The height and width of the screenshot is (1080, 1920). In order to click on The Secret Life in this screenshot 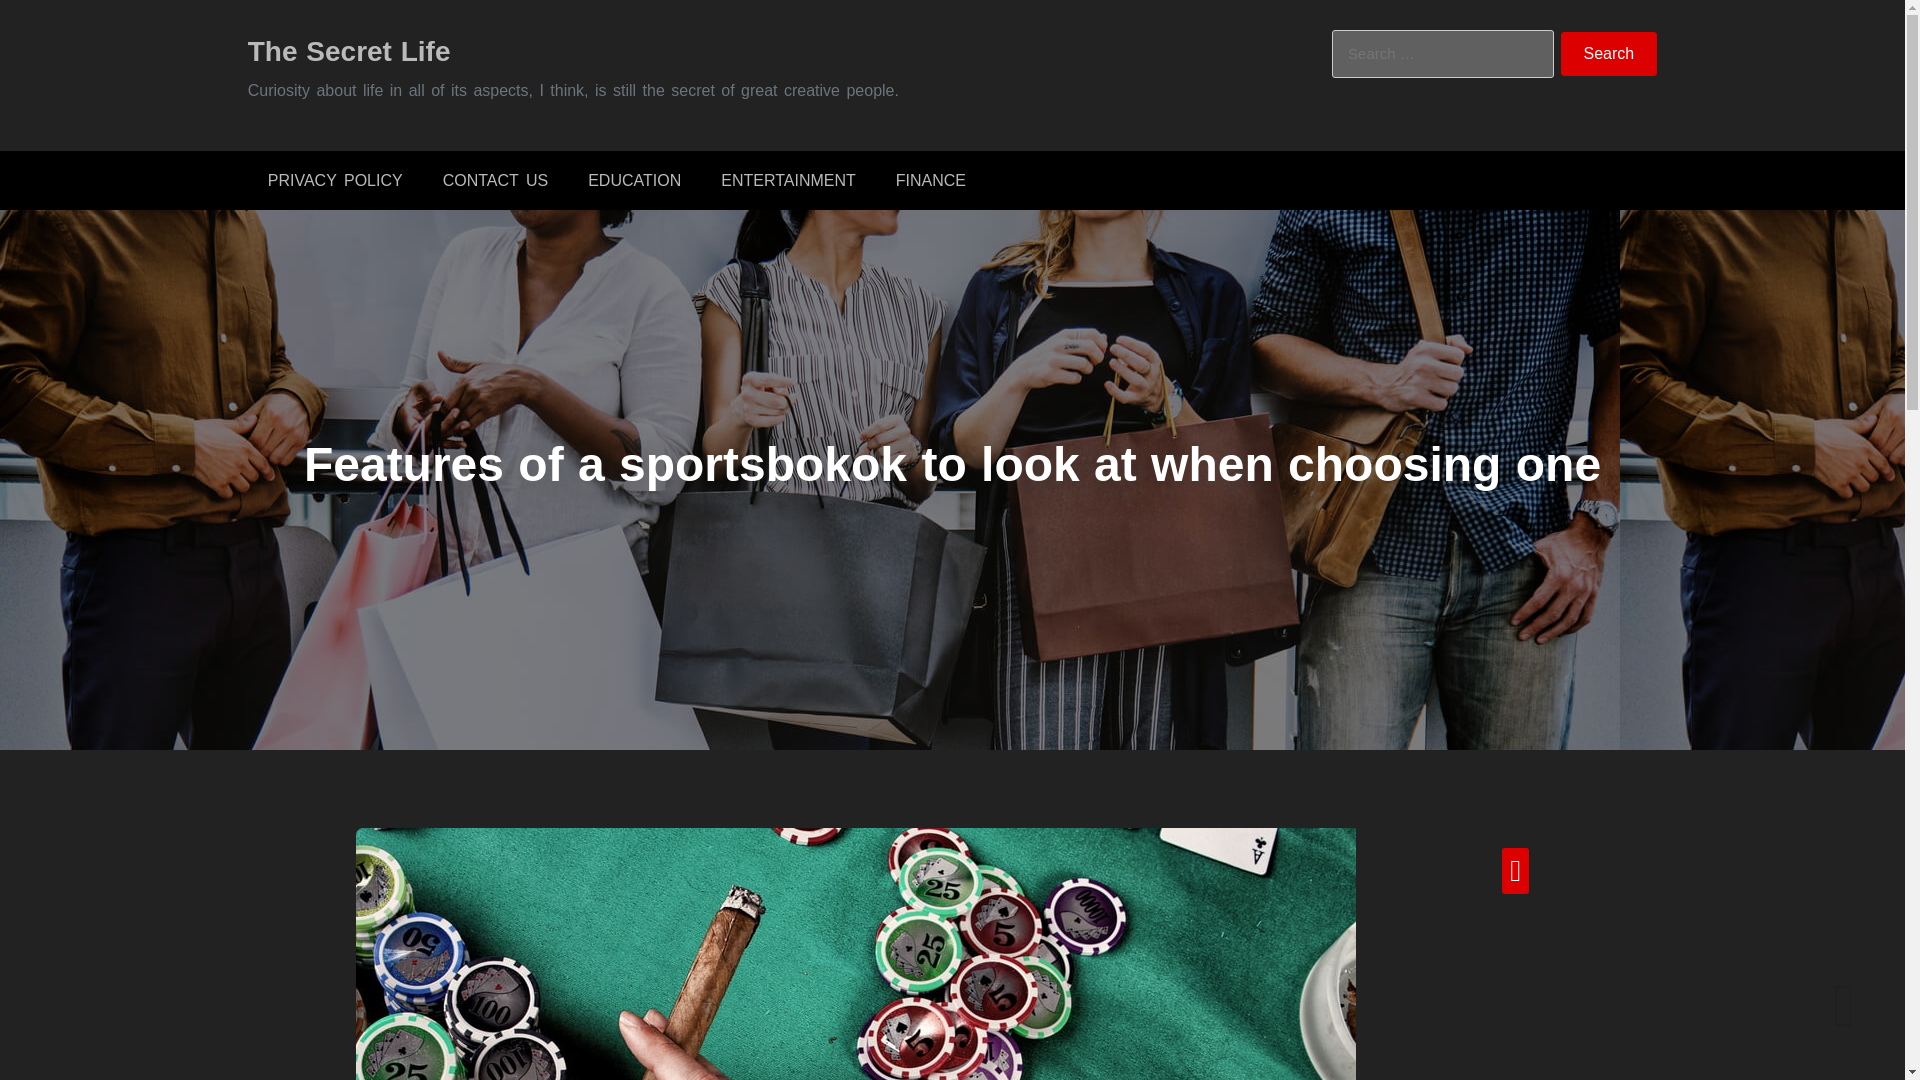, I will do `click(349, 50)`.